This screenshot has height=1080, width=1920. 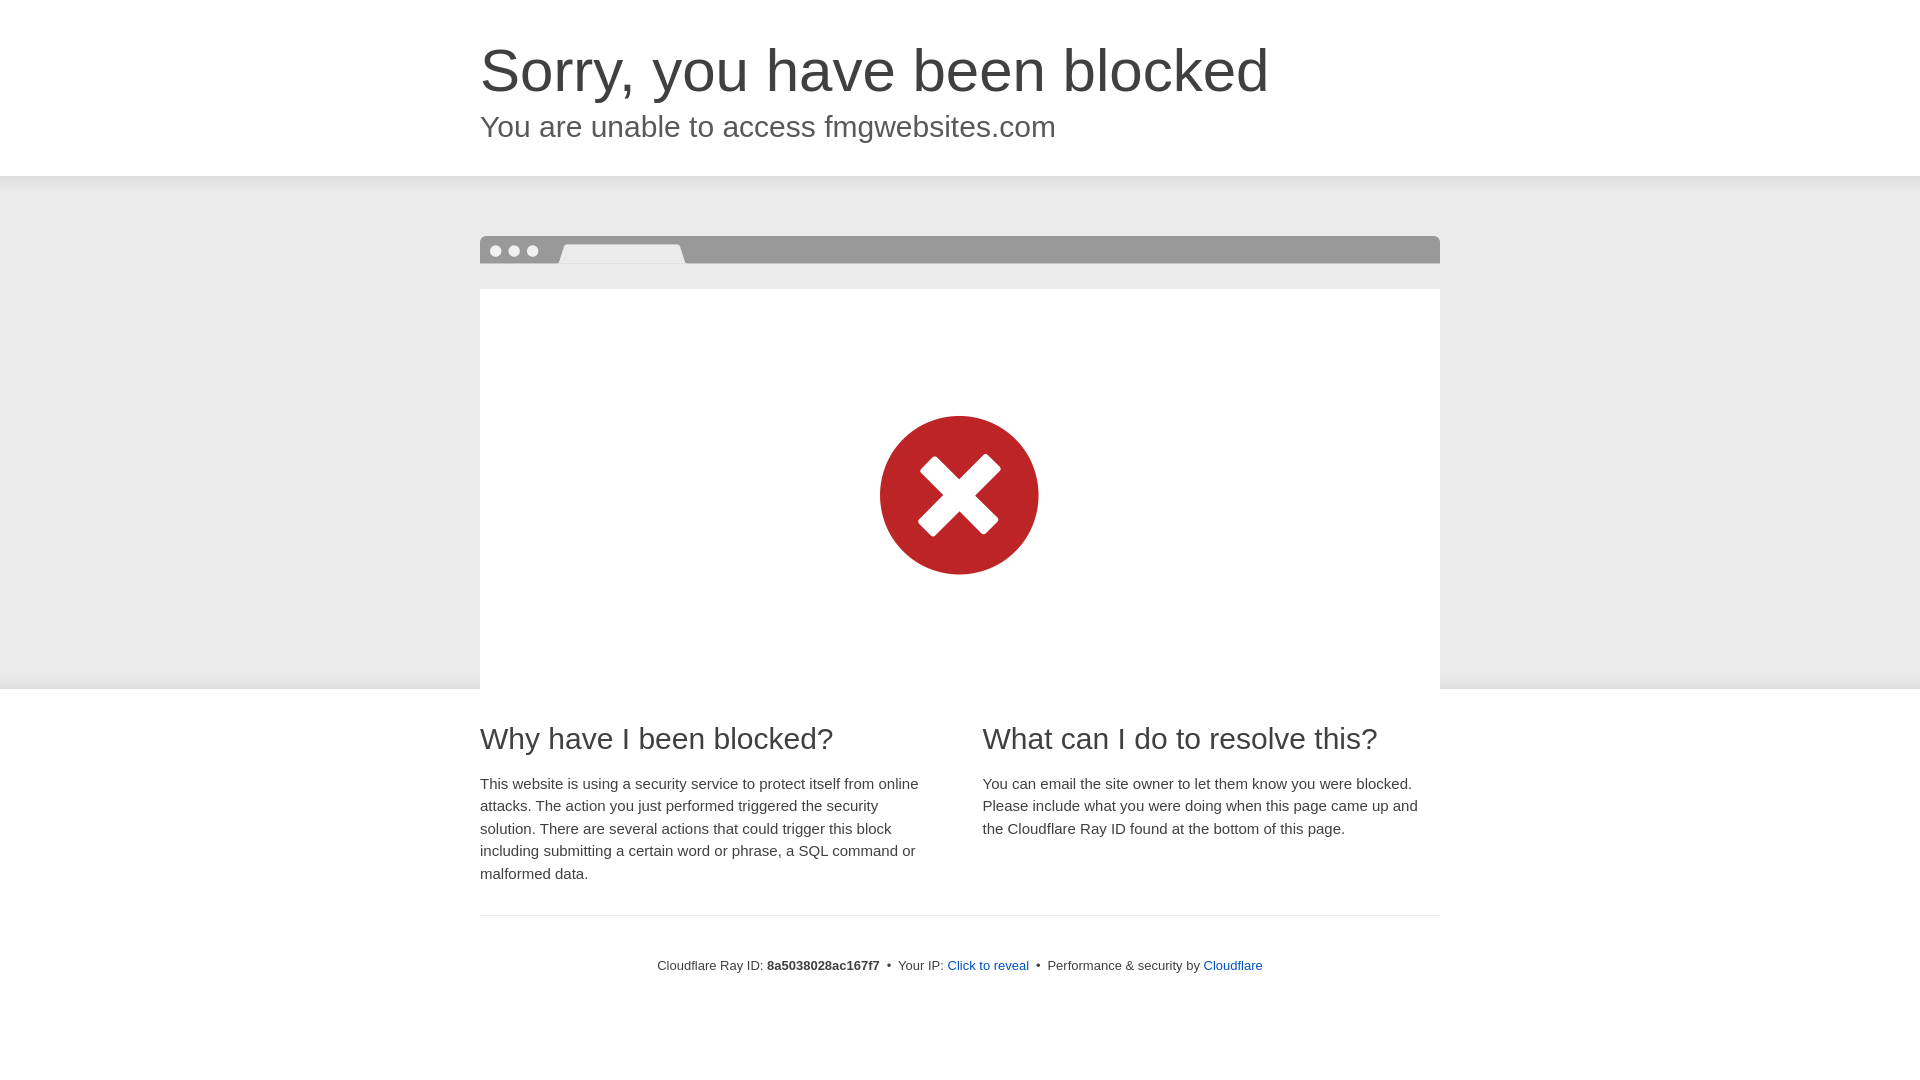 What do you see at coordinates (1233, 965) in the screenshot?
I see `Cloudflare` at bounding box center [1233, 965].